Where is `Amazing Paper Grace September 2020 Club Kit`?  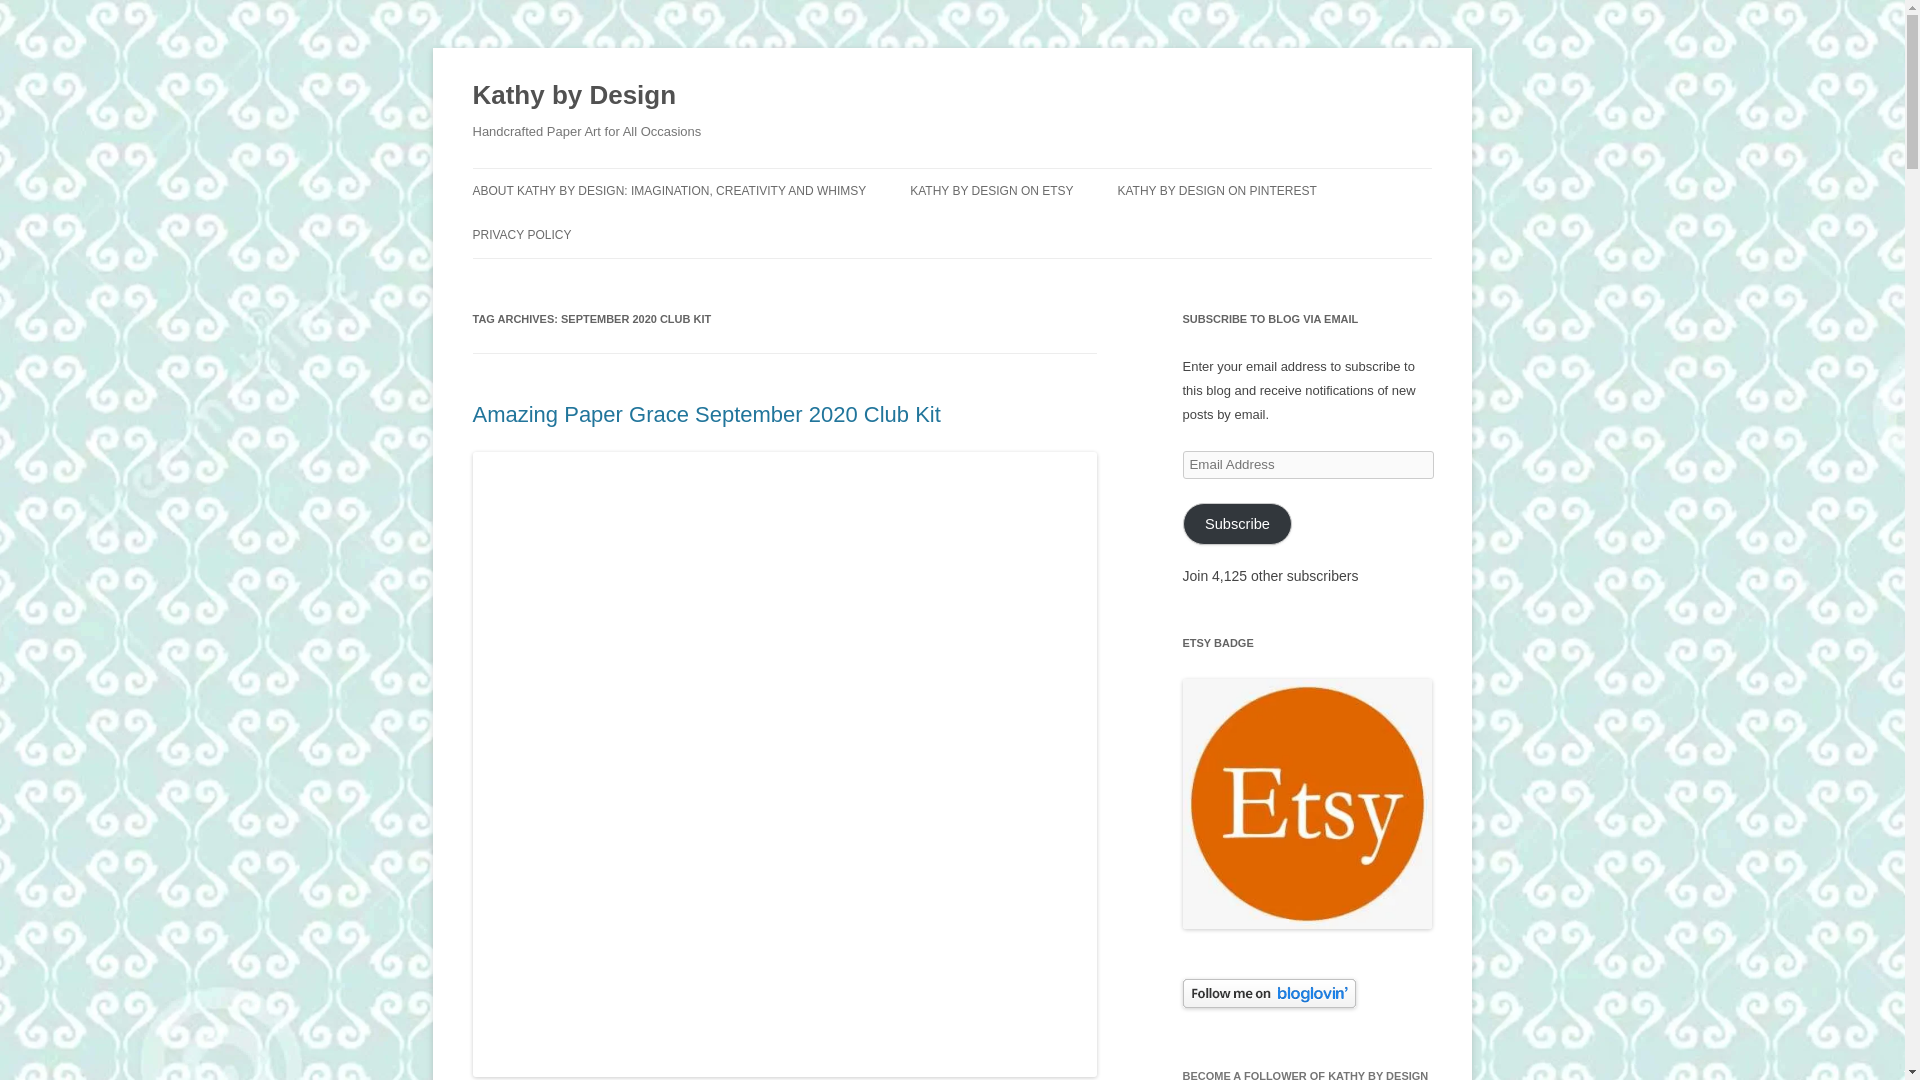 Amazing Paper Grace September 2020 Club Kit is located at coordinates (706, 414).